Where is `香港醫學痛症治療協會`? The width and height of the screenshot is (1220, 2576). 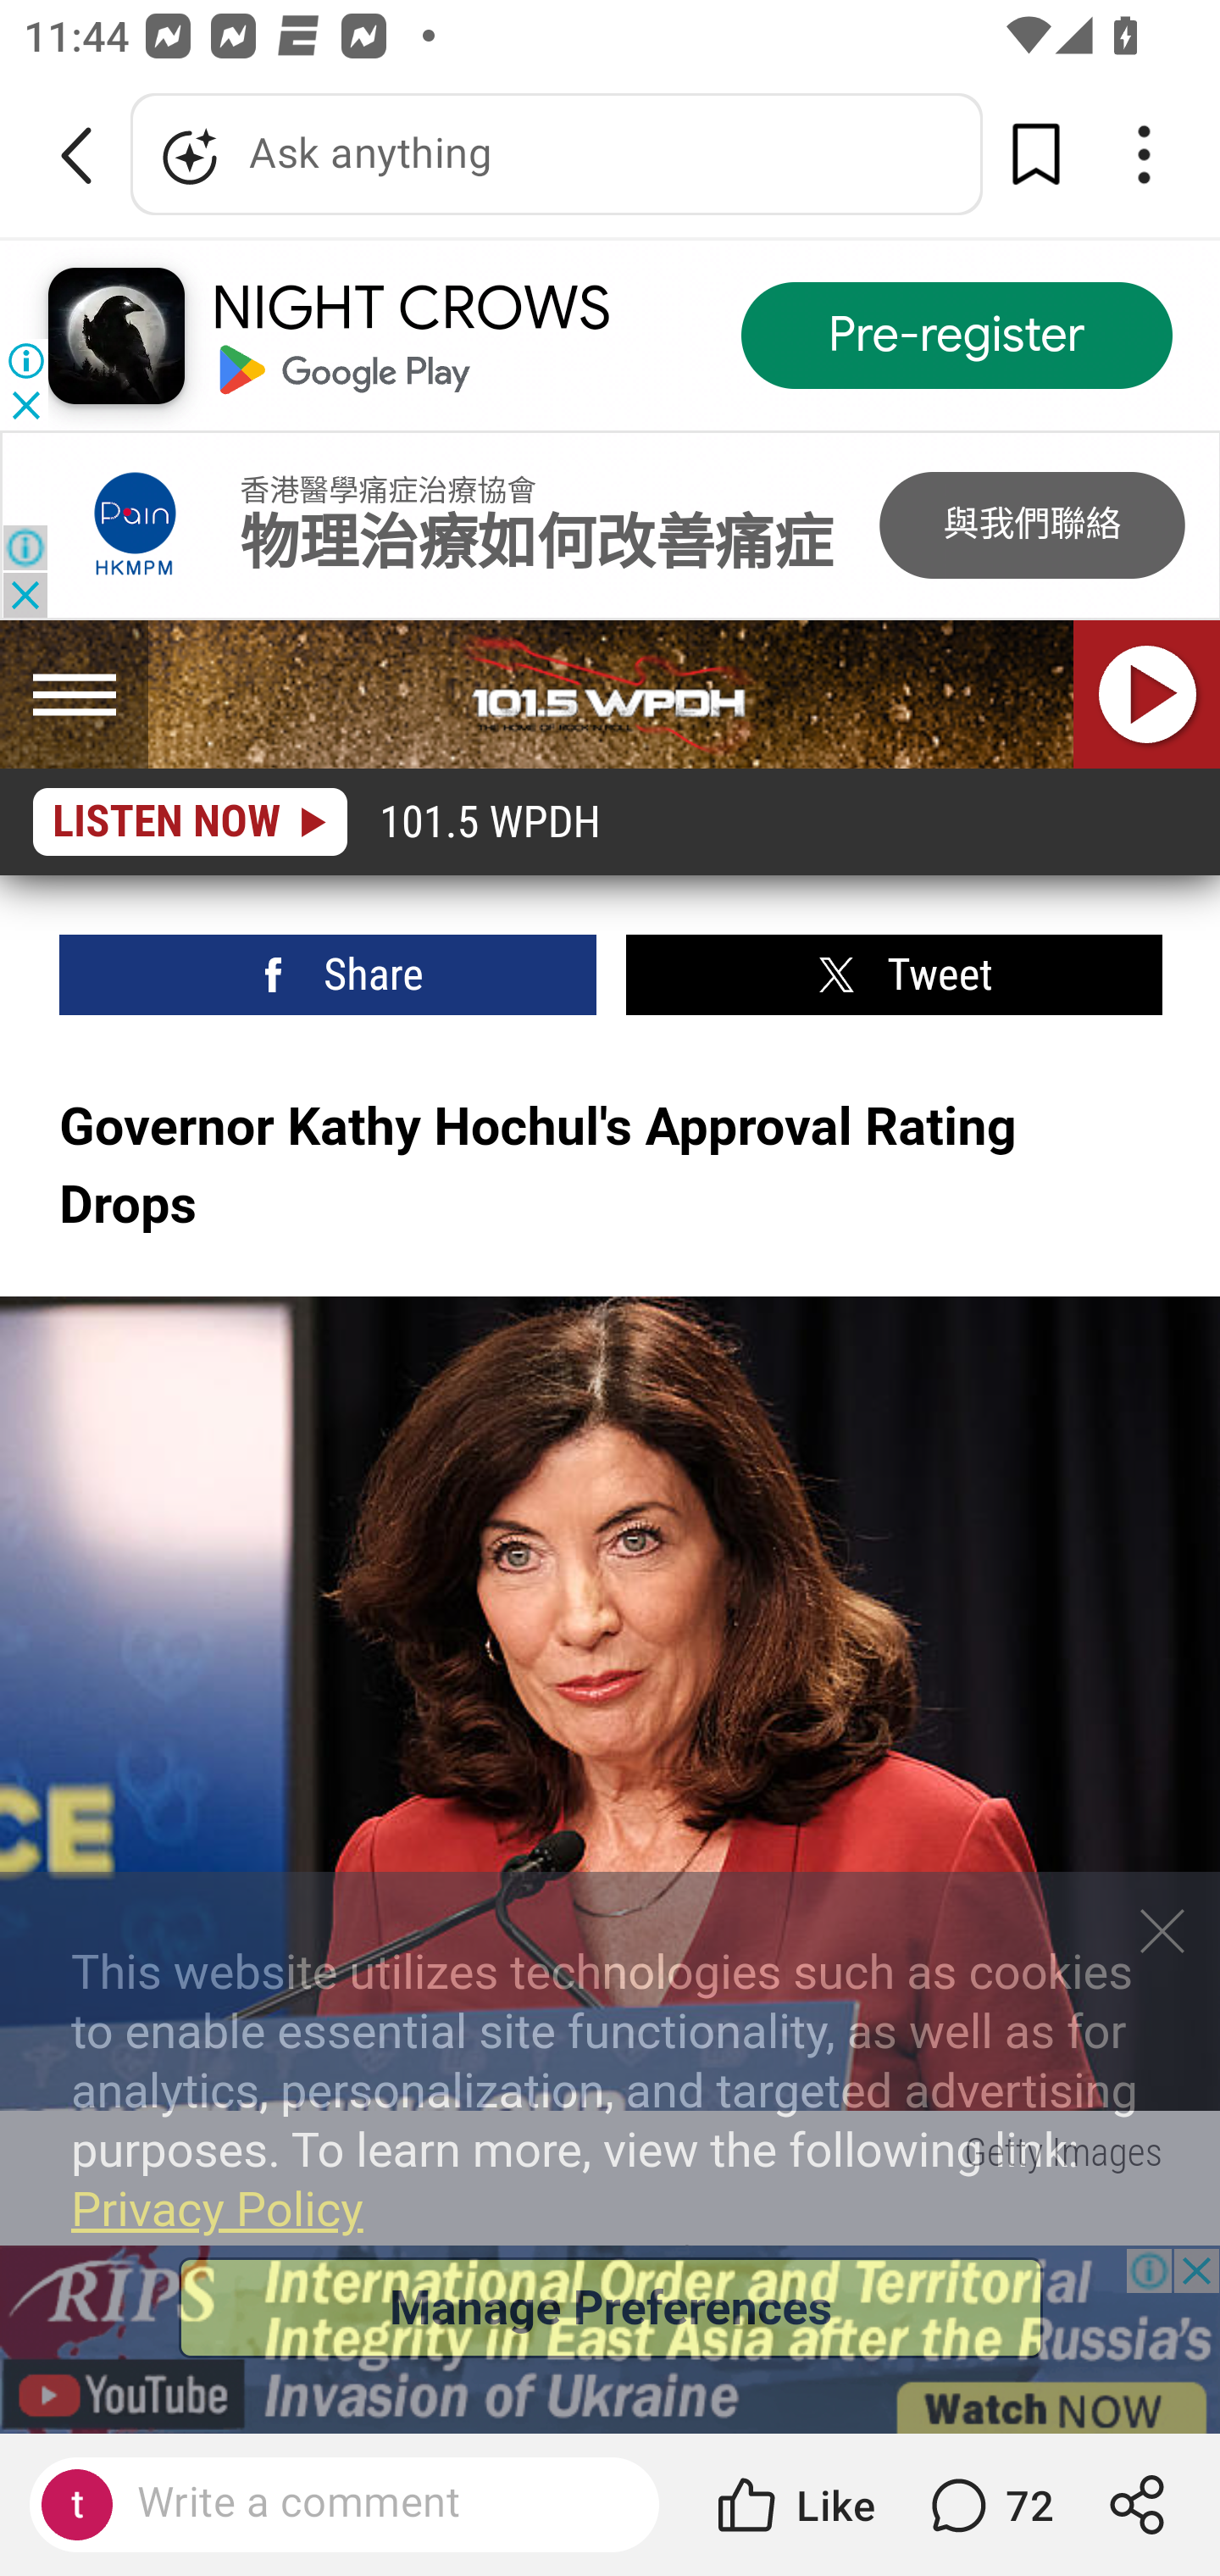 香港醫學痛症治療協會 is located at coordinates (388, 491).